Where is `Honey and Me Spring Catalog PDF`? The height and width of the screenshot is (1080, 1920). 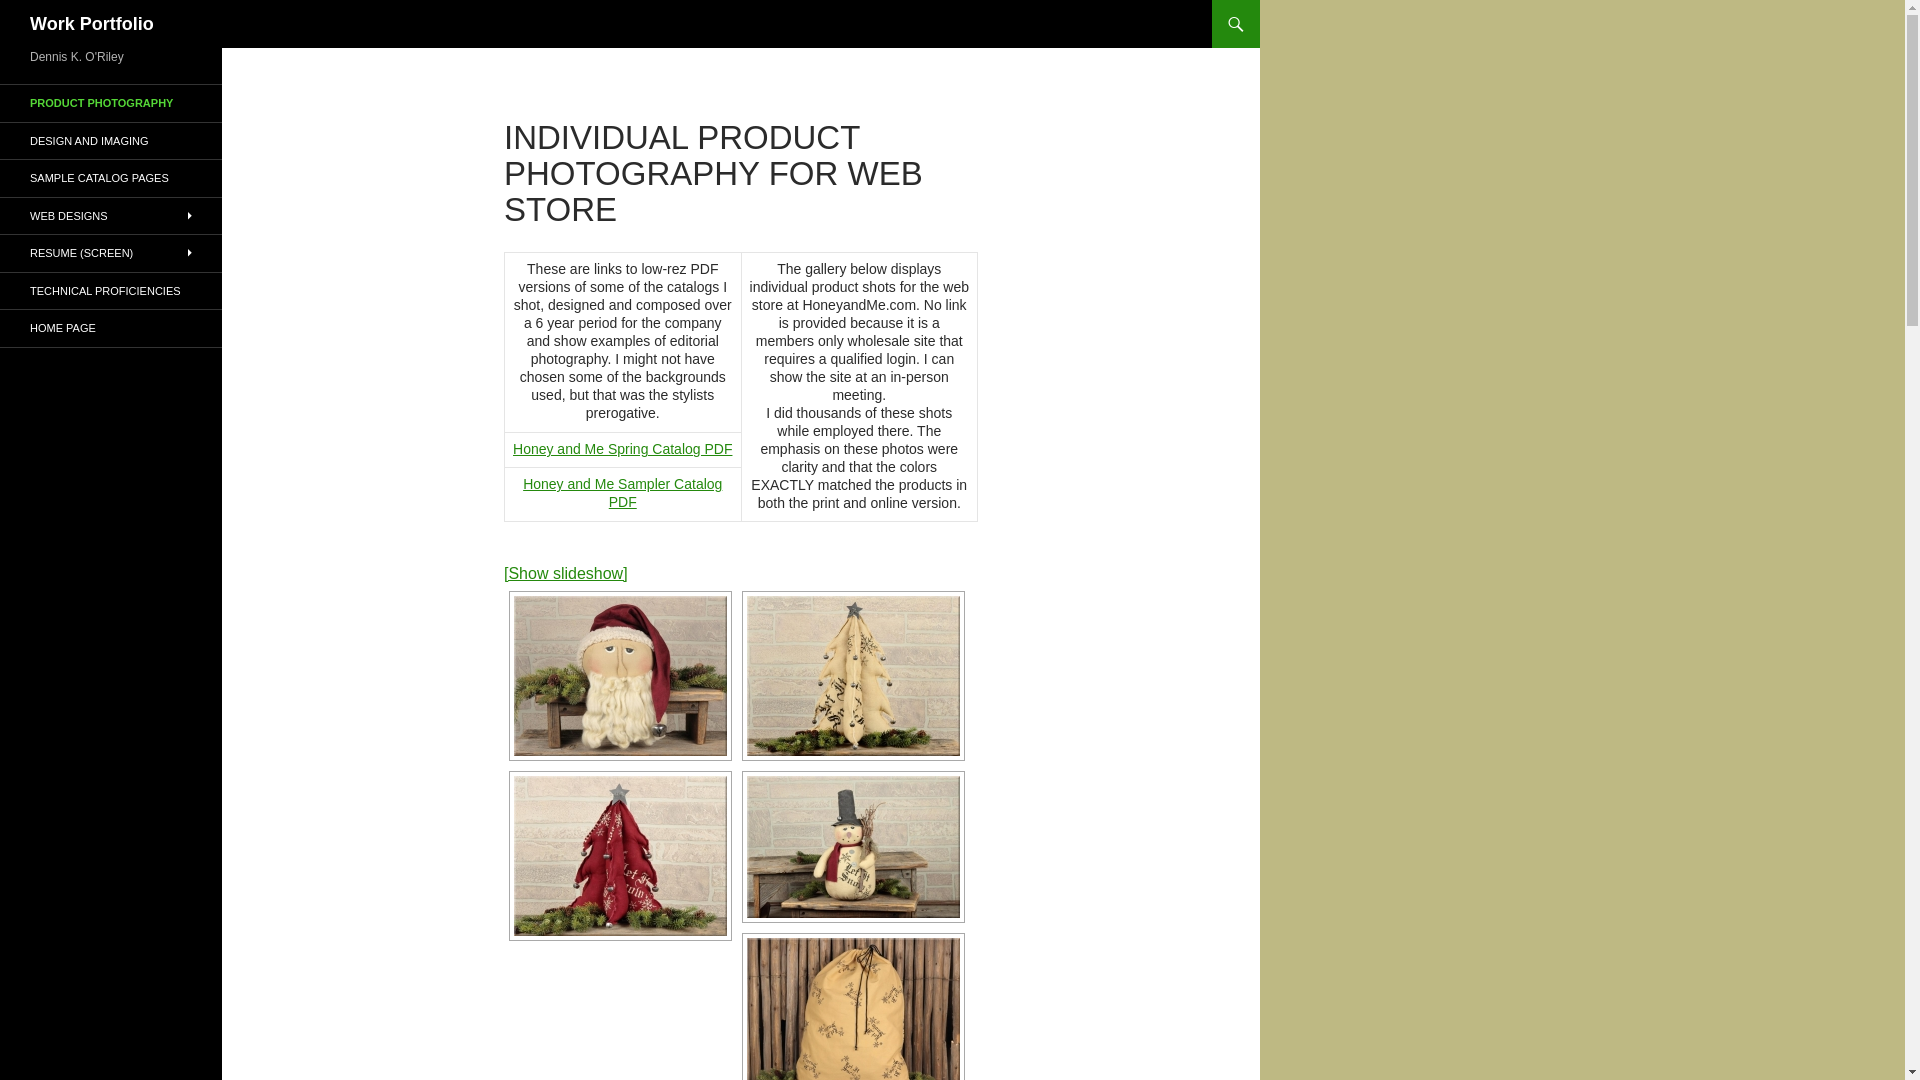
Honey and Me Spring Catalog PDF is located at coordinates (622, 448).